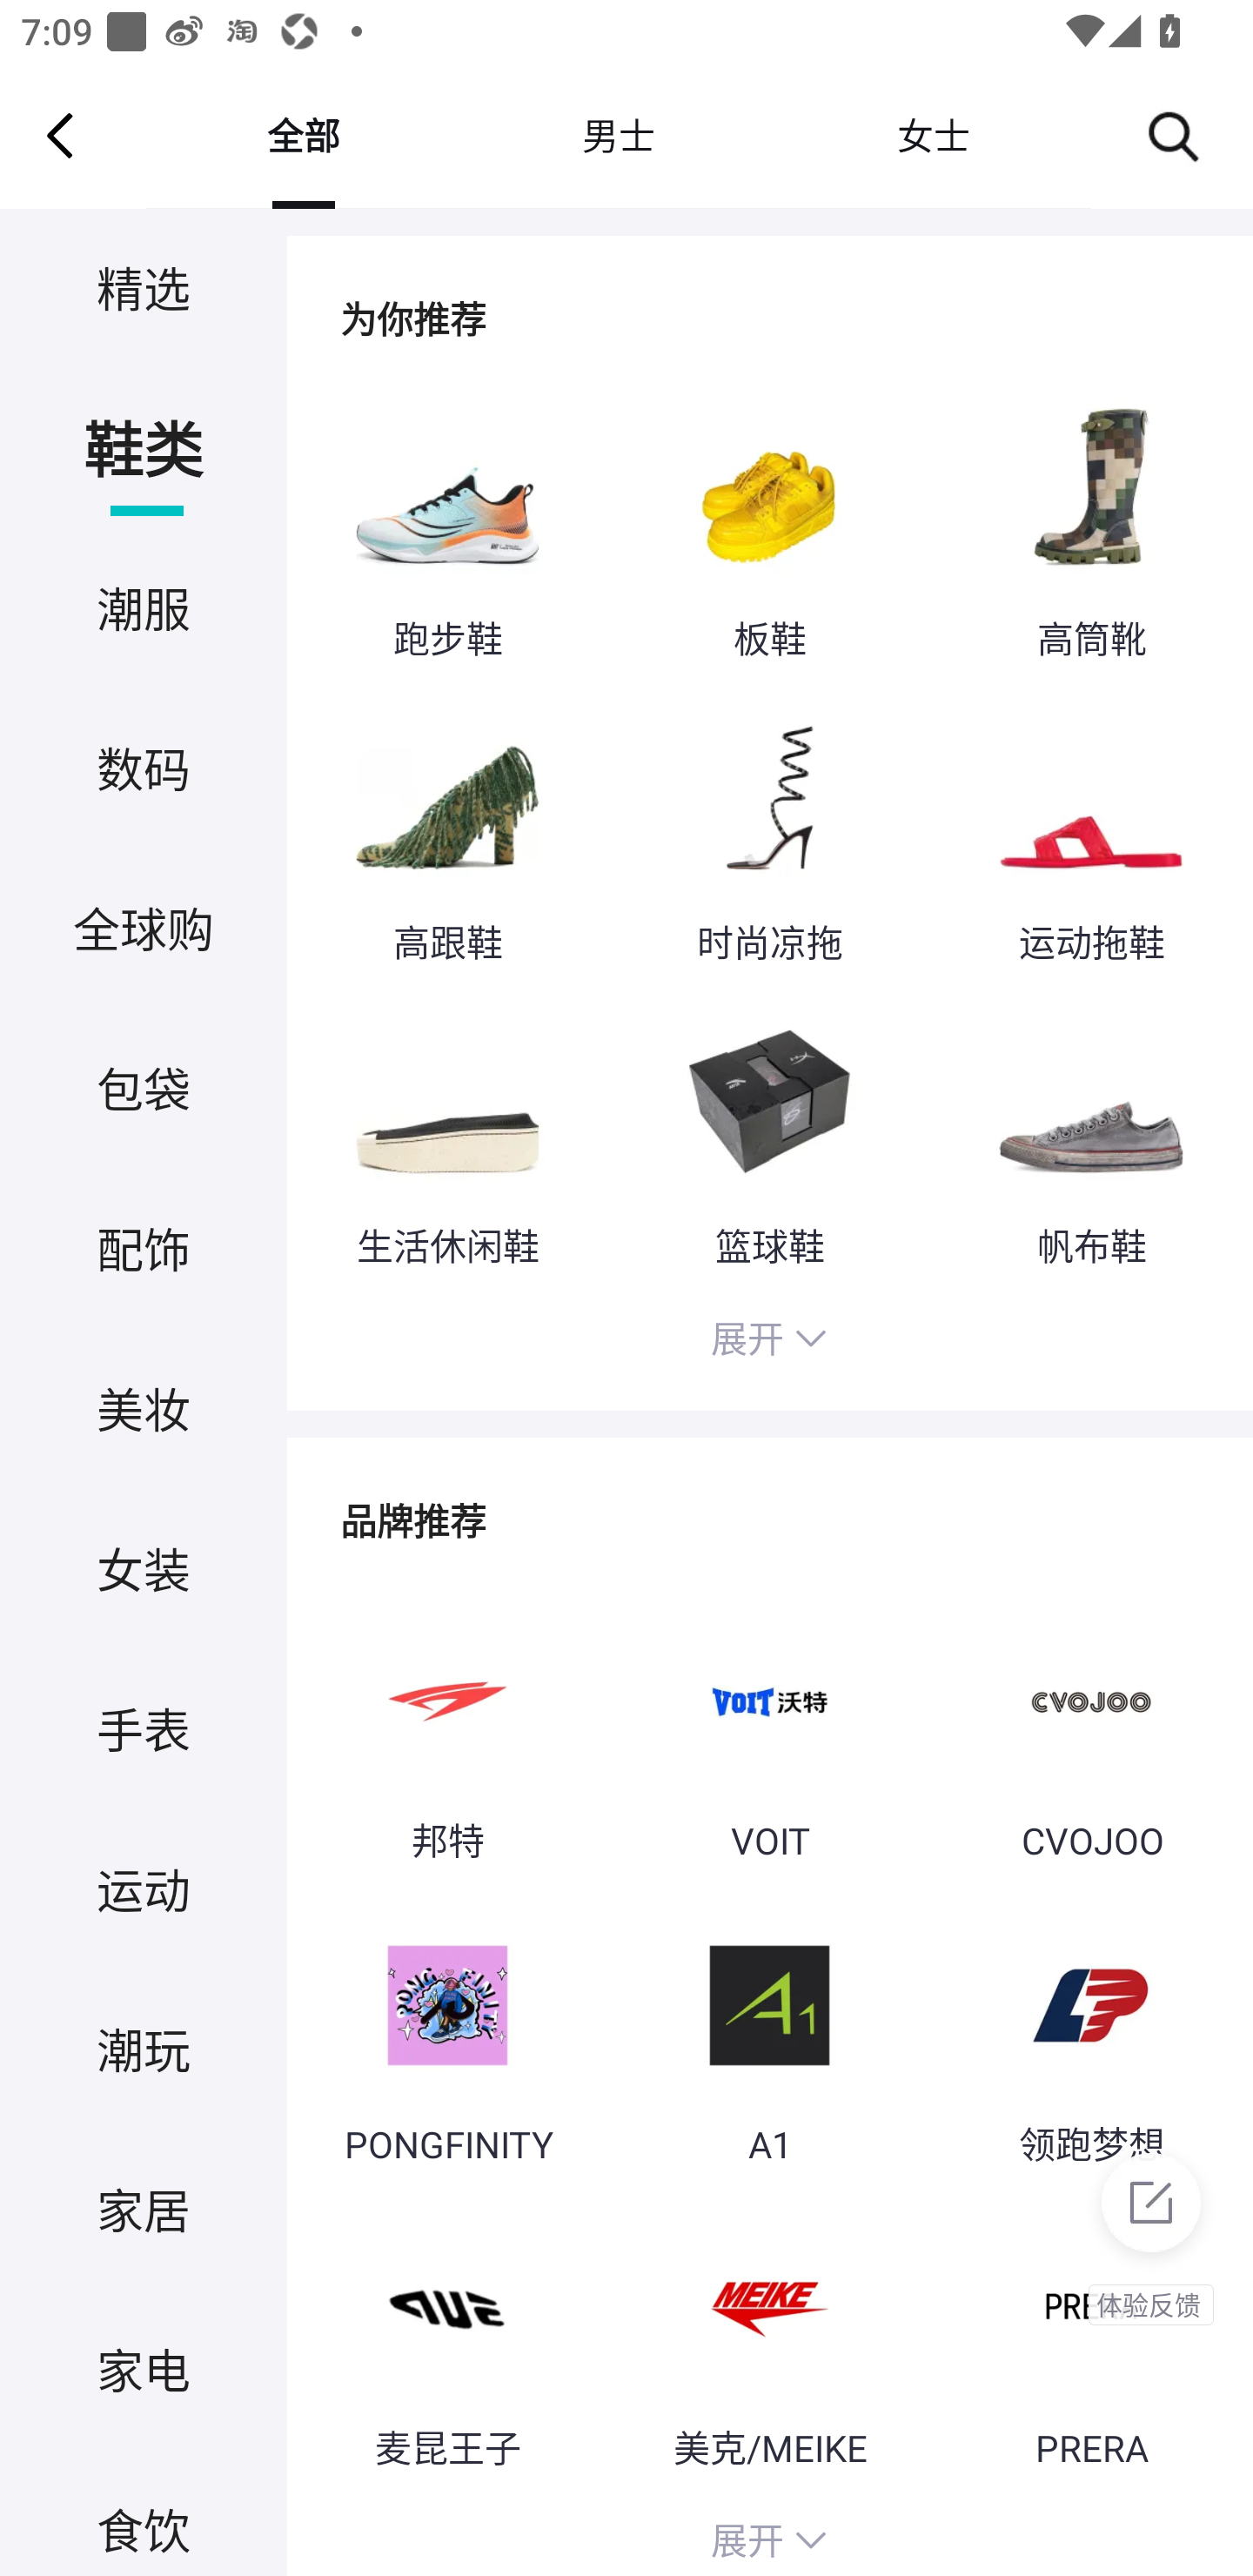 This screenshot has width=1253, height=2576. I want to click on 美克/MEIKE, so click(769, 2344).